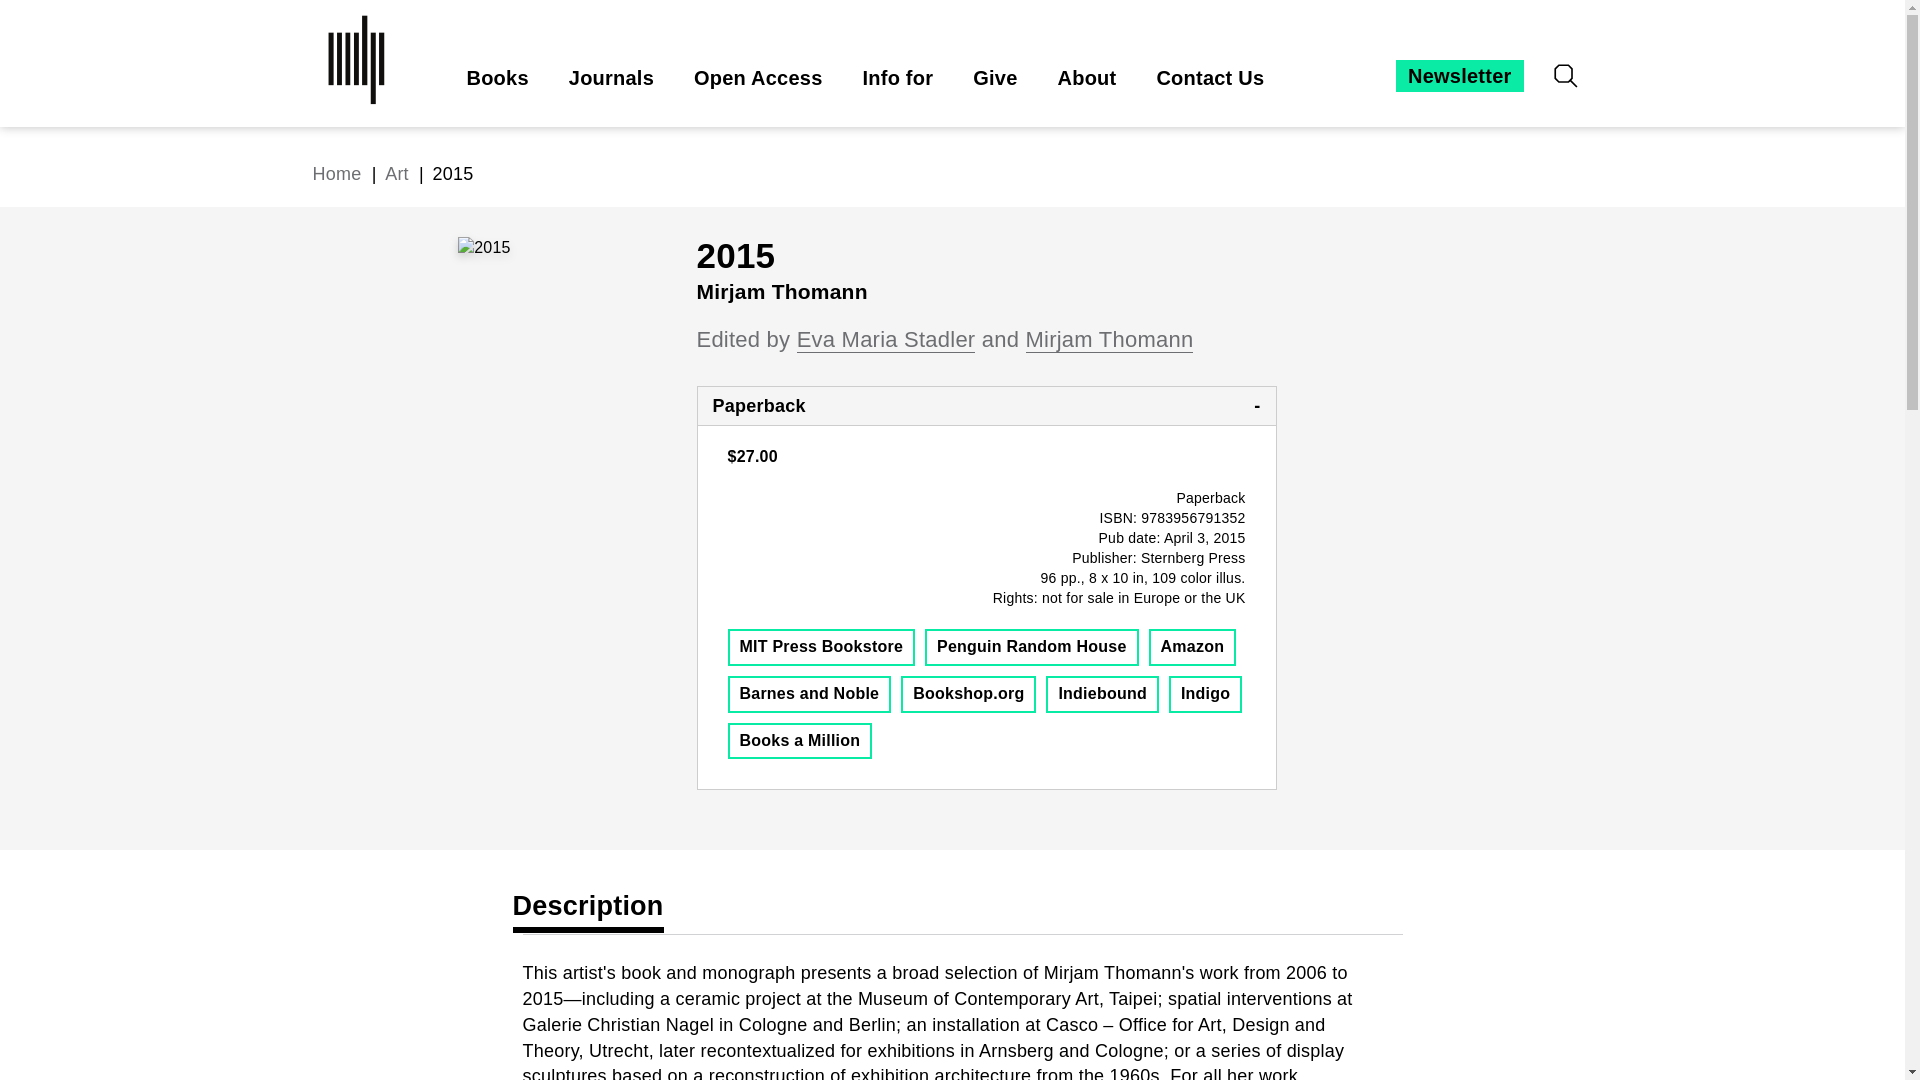 The width and height of the screenshot is (1920, 1080). I want to click on Newsletter, so click(1458, 76).